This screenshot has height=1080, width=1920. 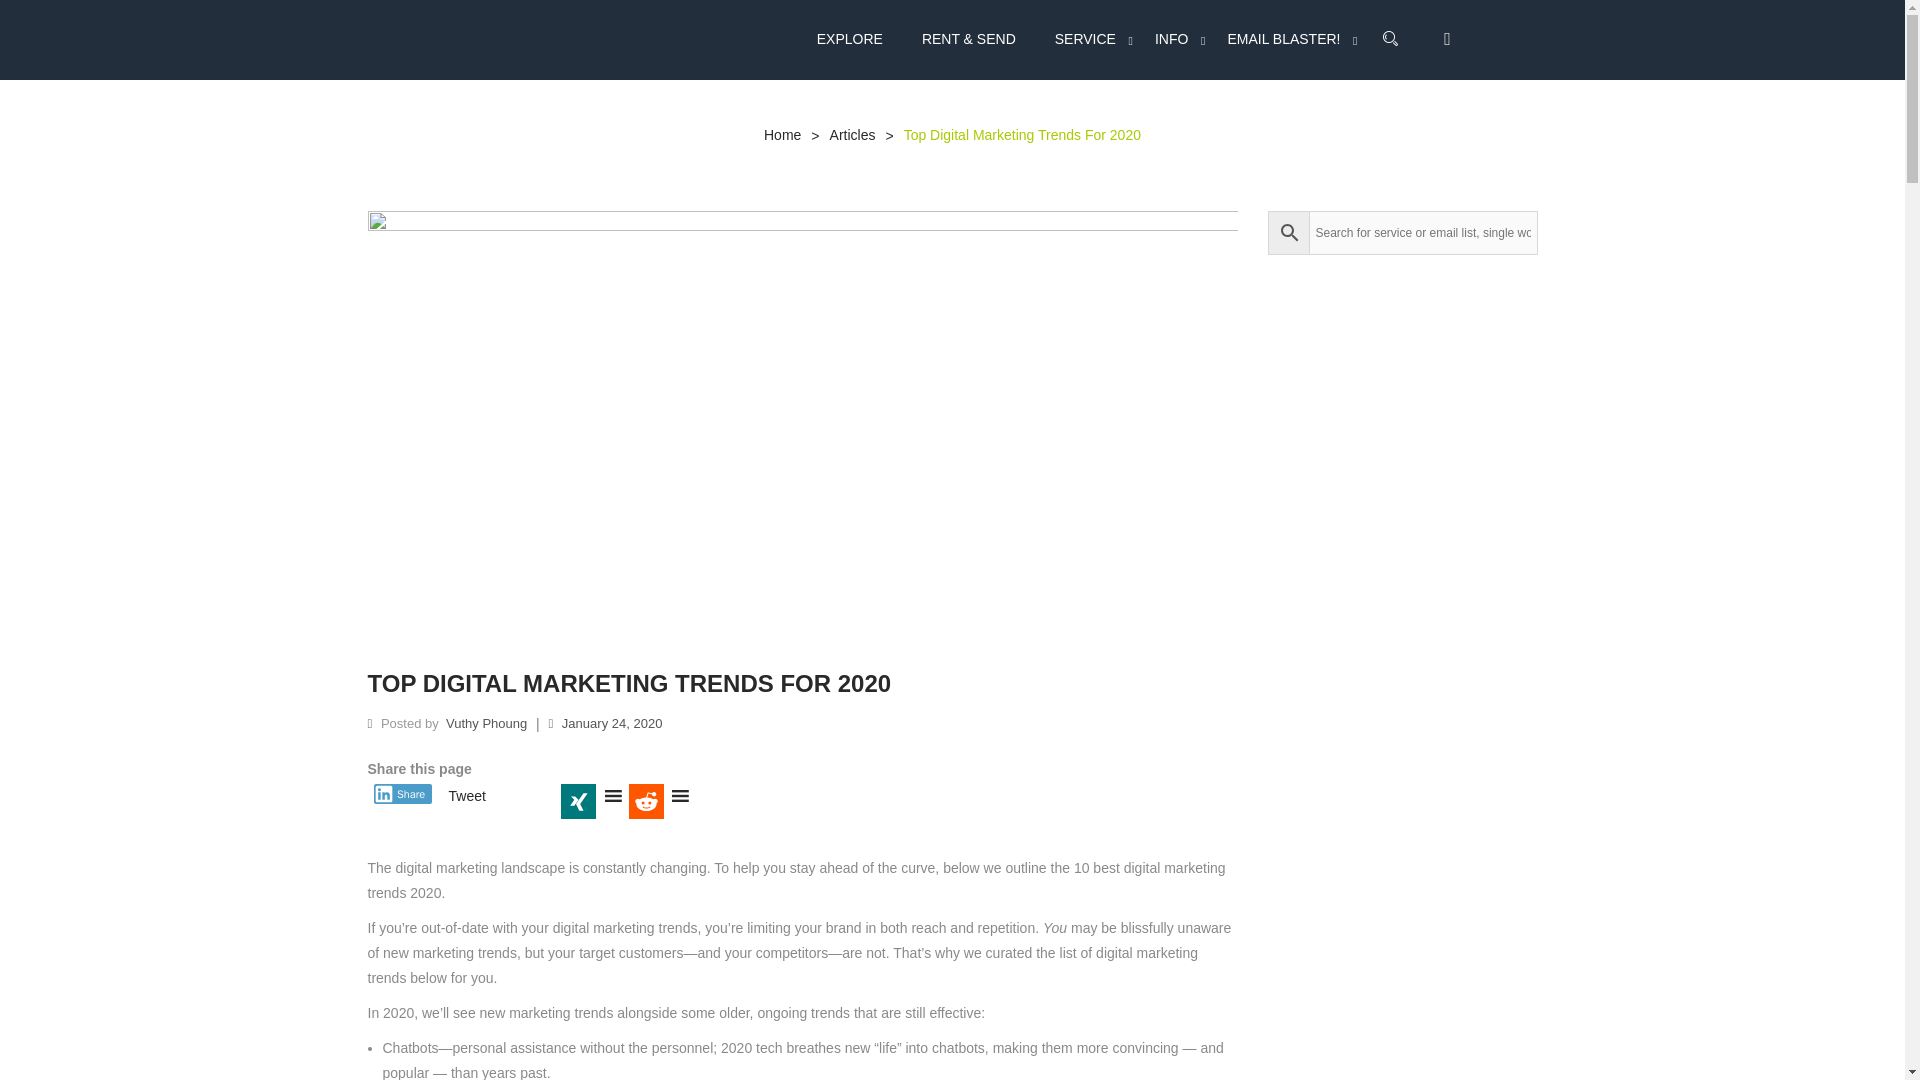 I want to click on EMAIL BLASTER!, so click(x=1283, y=40).